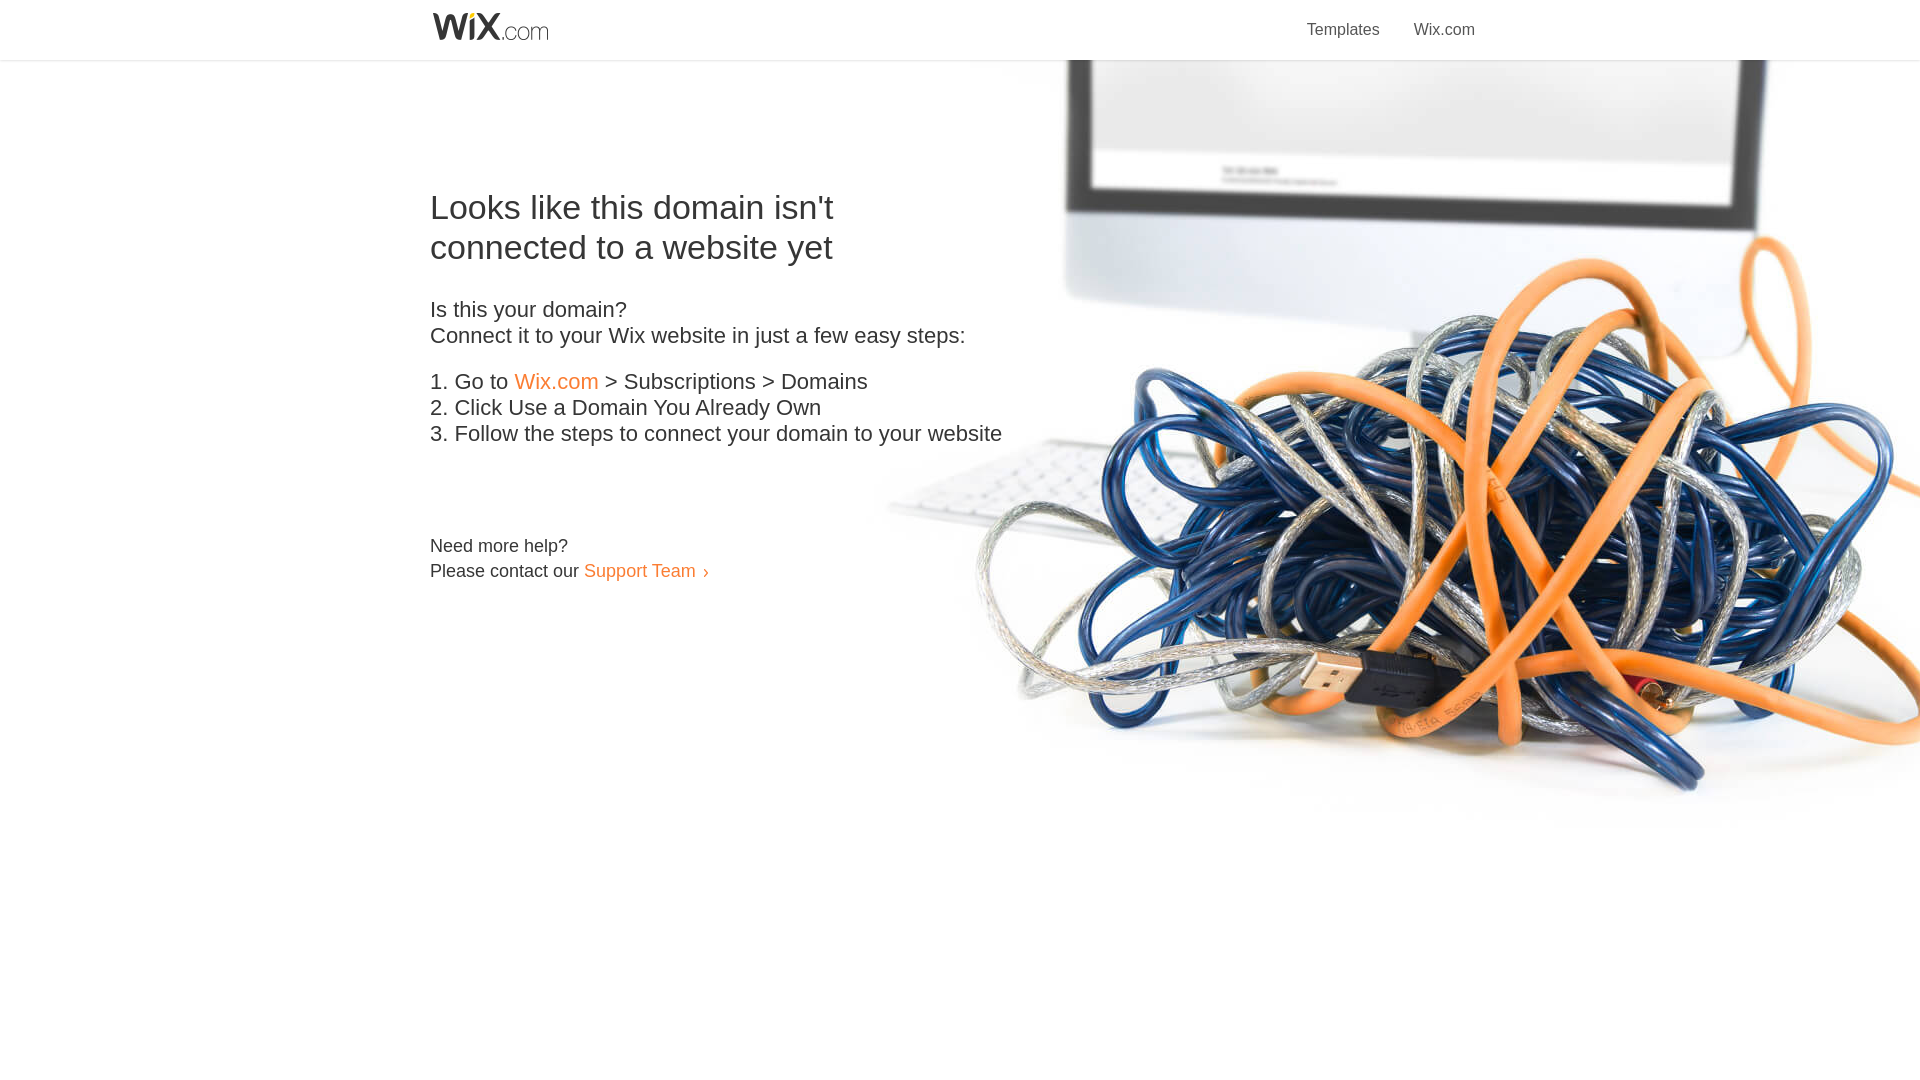  What do you see at coordinates (1344, 18) in the screenshot?
I see `Templates` at bounding box center [1344, 18].